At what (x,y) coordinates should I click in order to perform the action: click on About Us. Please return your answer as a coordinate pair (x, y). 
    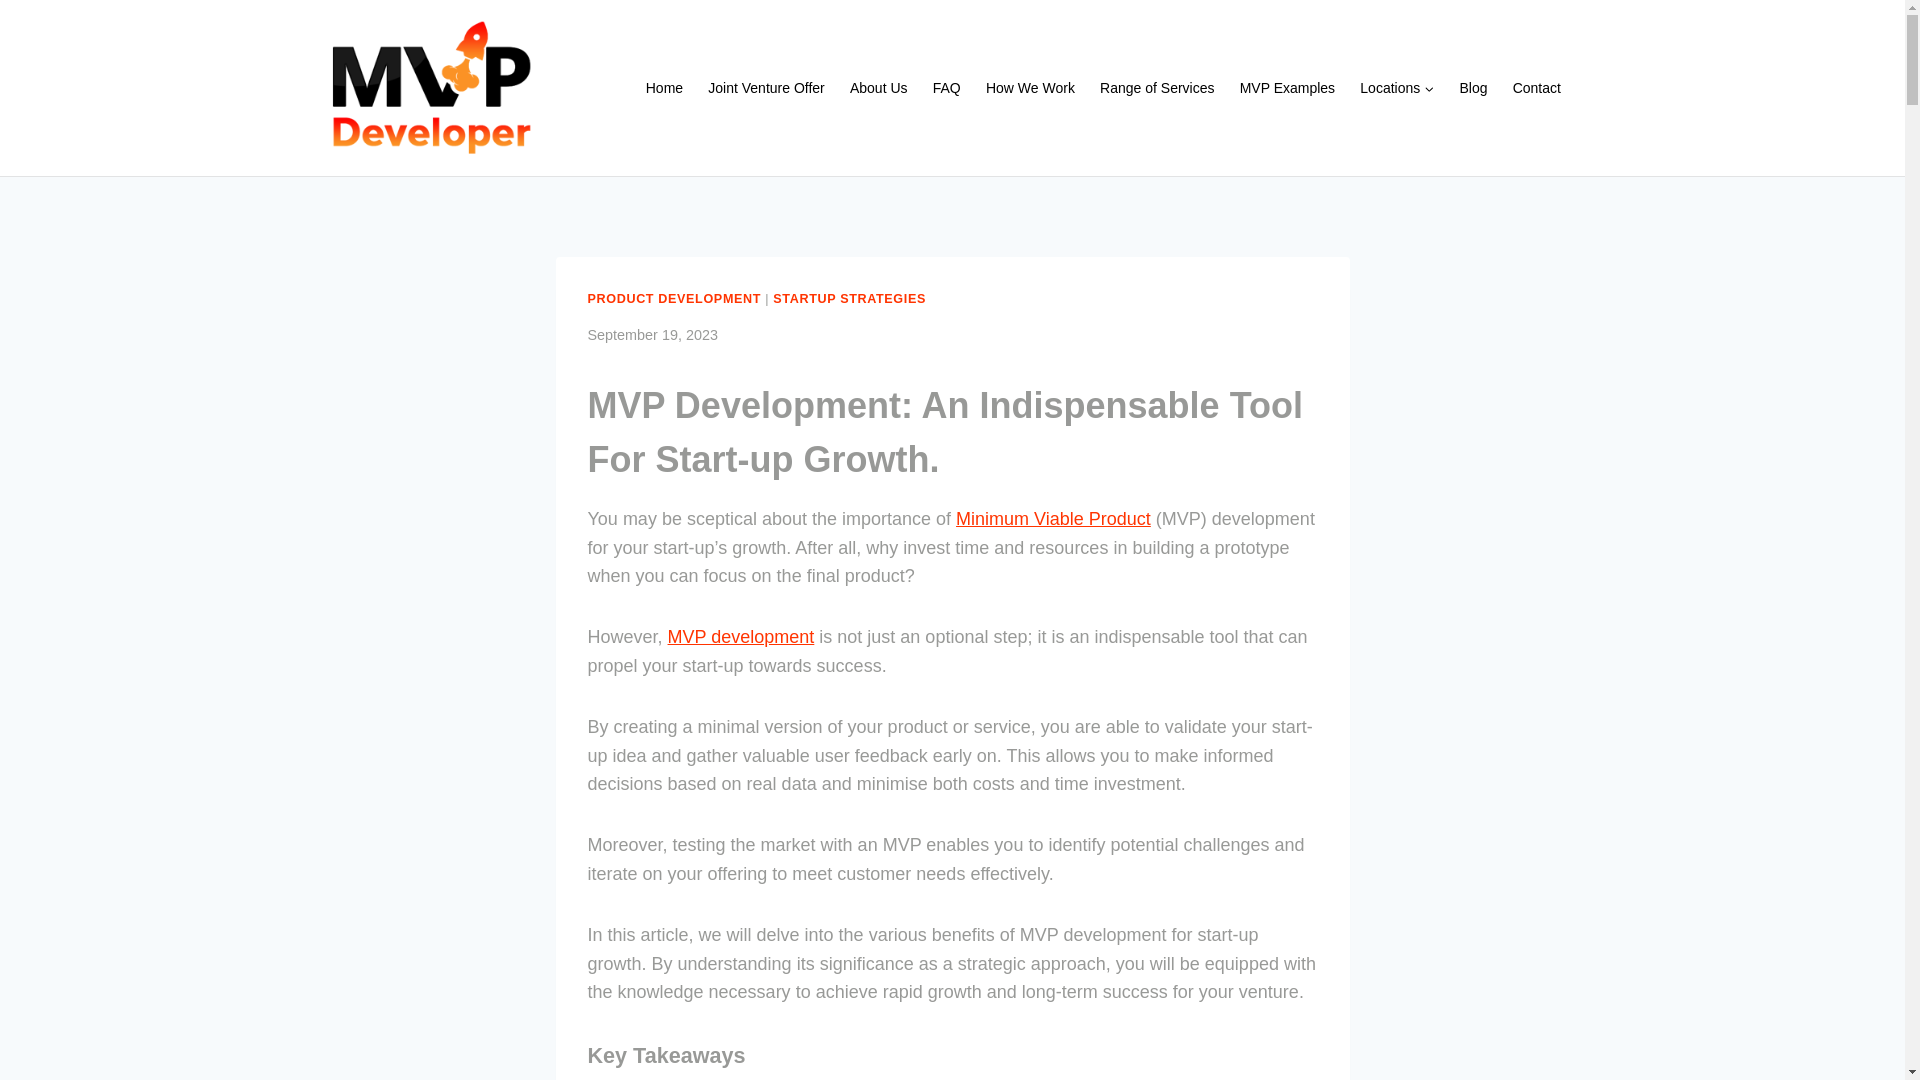
    Looking at the image, I should click on (878, 88).